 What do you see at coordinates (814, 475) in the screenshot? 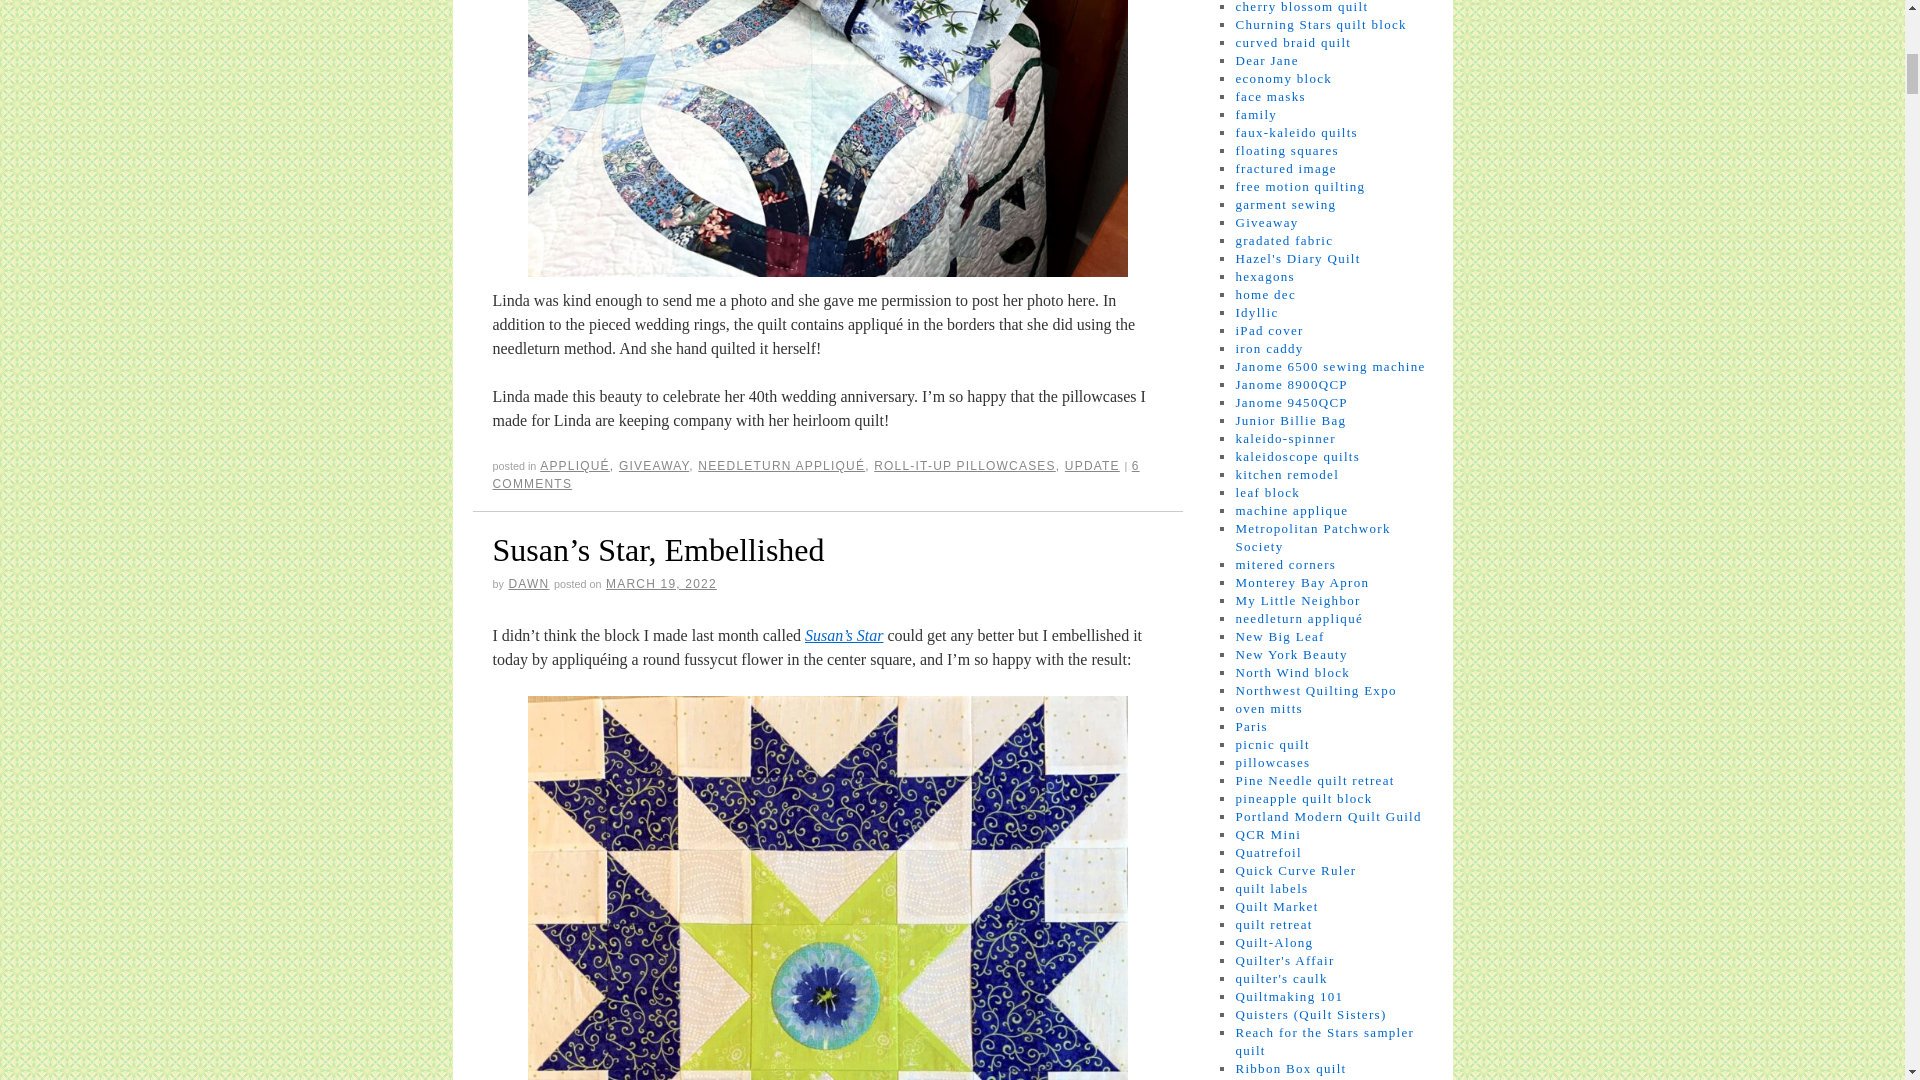
I see `6 COMMENTS` at bounding box center [814, 475].